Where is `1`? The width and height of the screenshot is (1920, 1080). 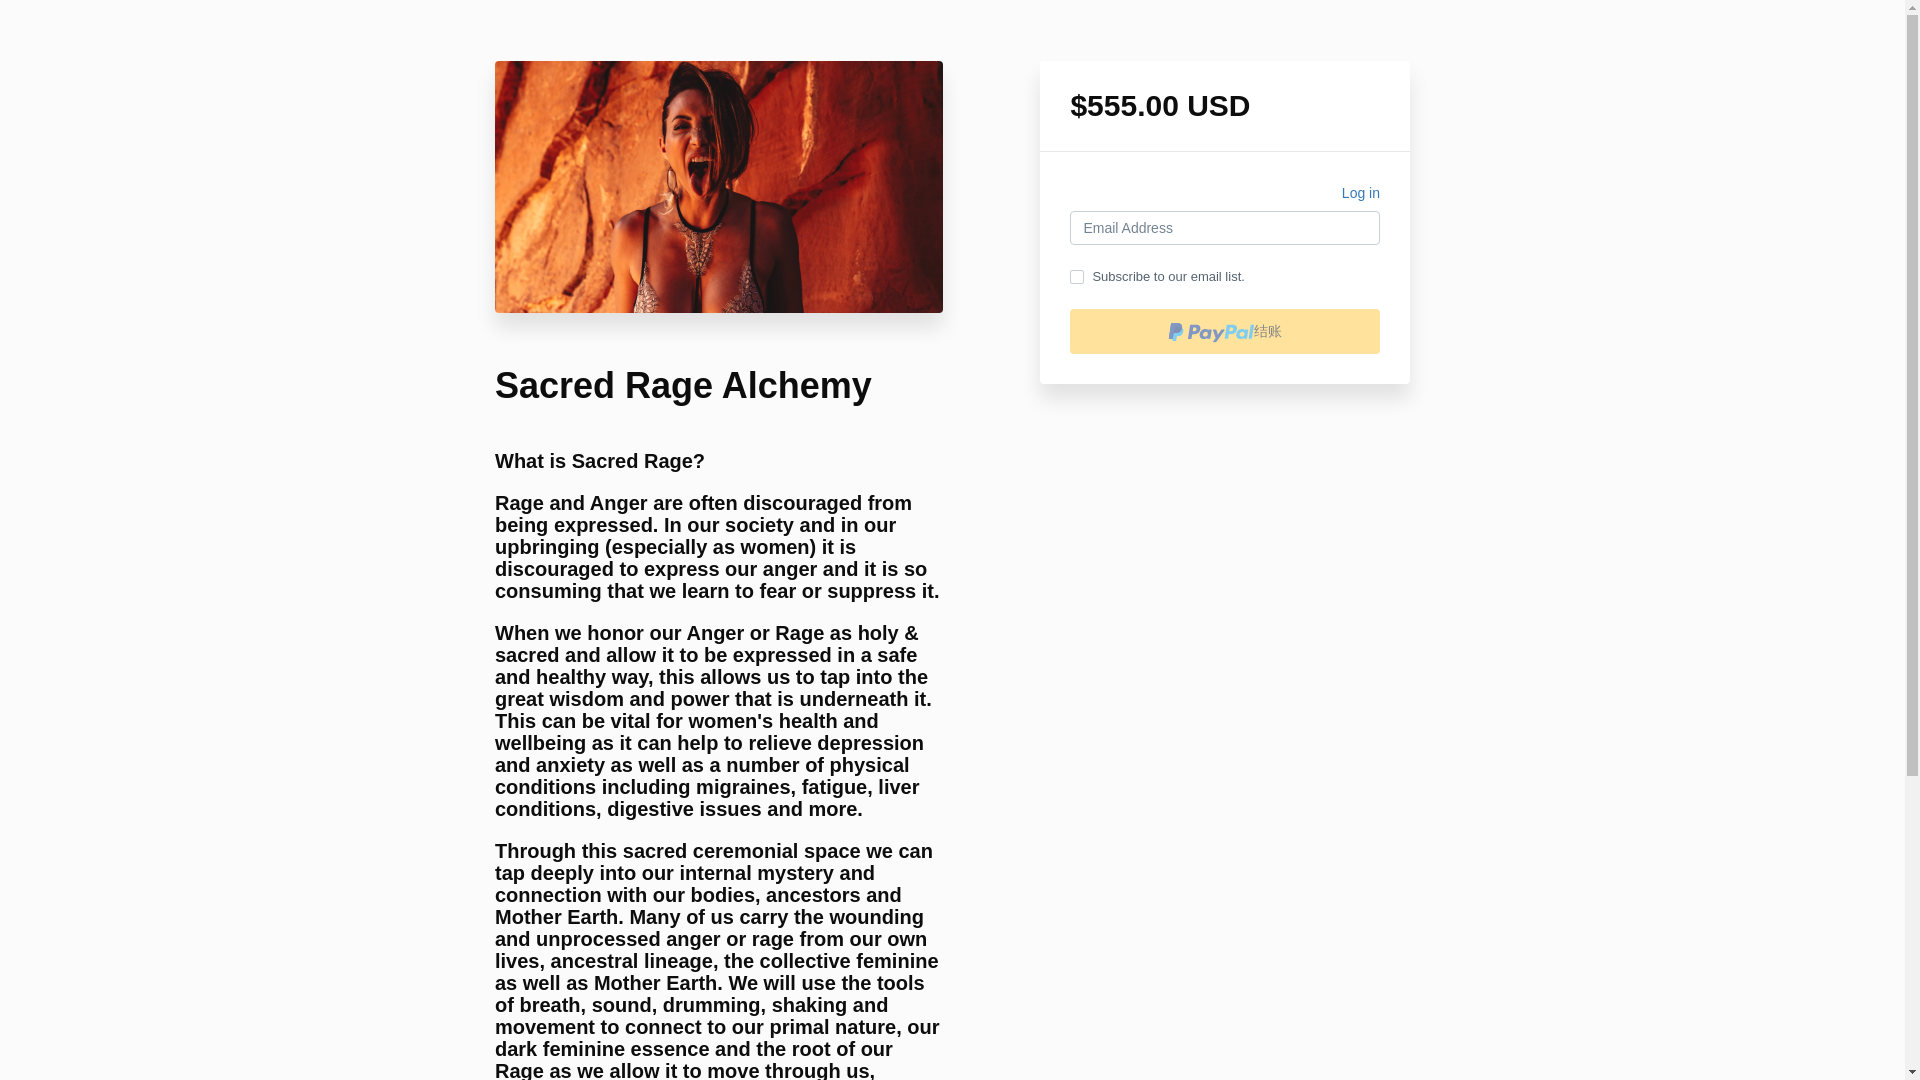 1 is located at coordinates (1076, 277).